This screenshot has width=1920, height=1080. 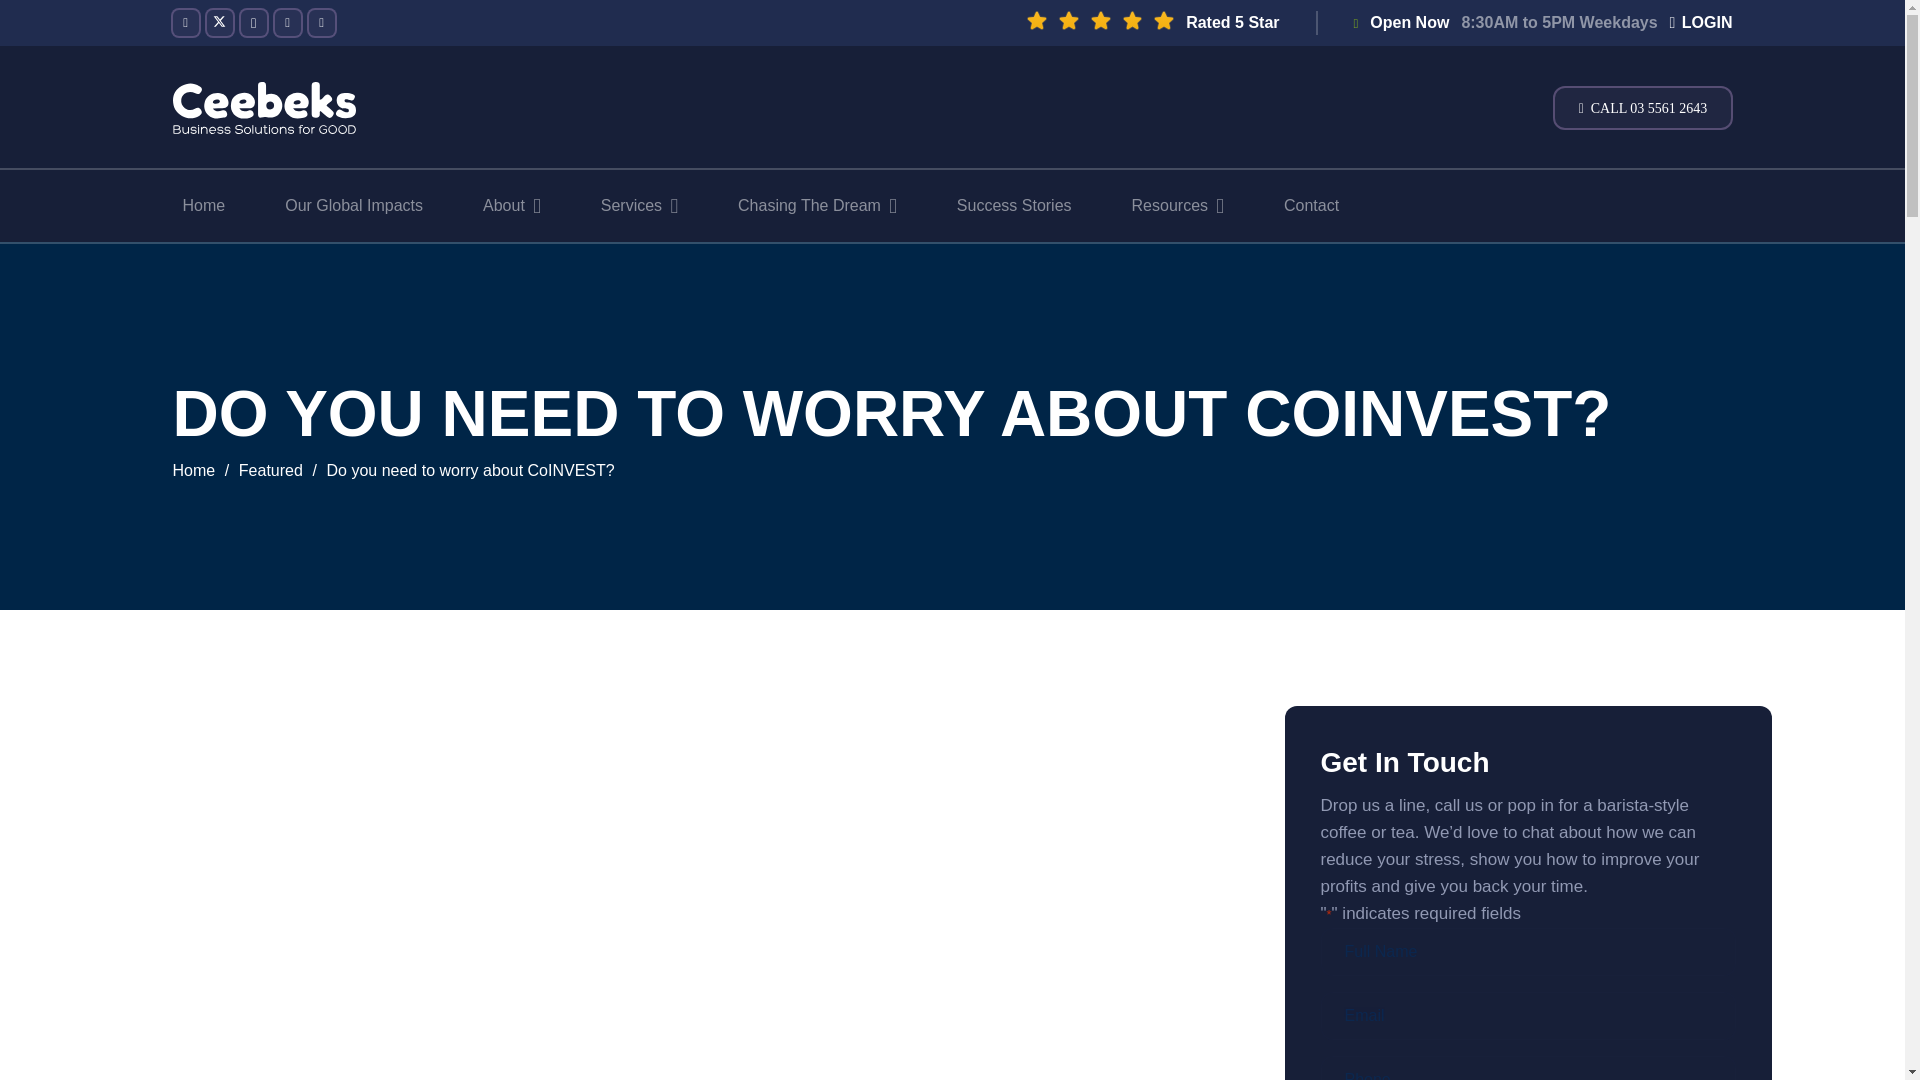 What do you see at coordinates (286, 22) in the screenshot?
I see `YouTube` at bounding box center [286, 22].